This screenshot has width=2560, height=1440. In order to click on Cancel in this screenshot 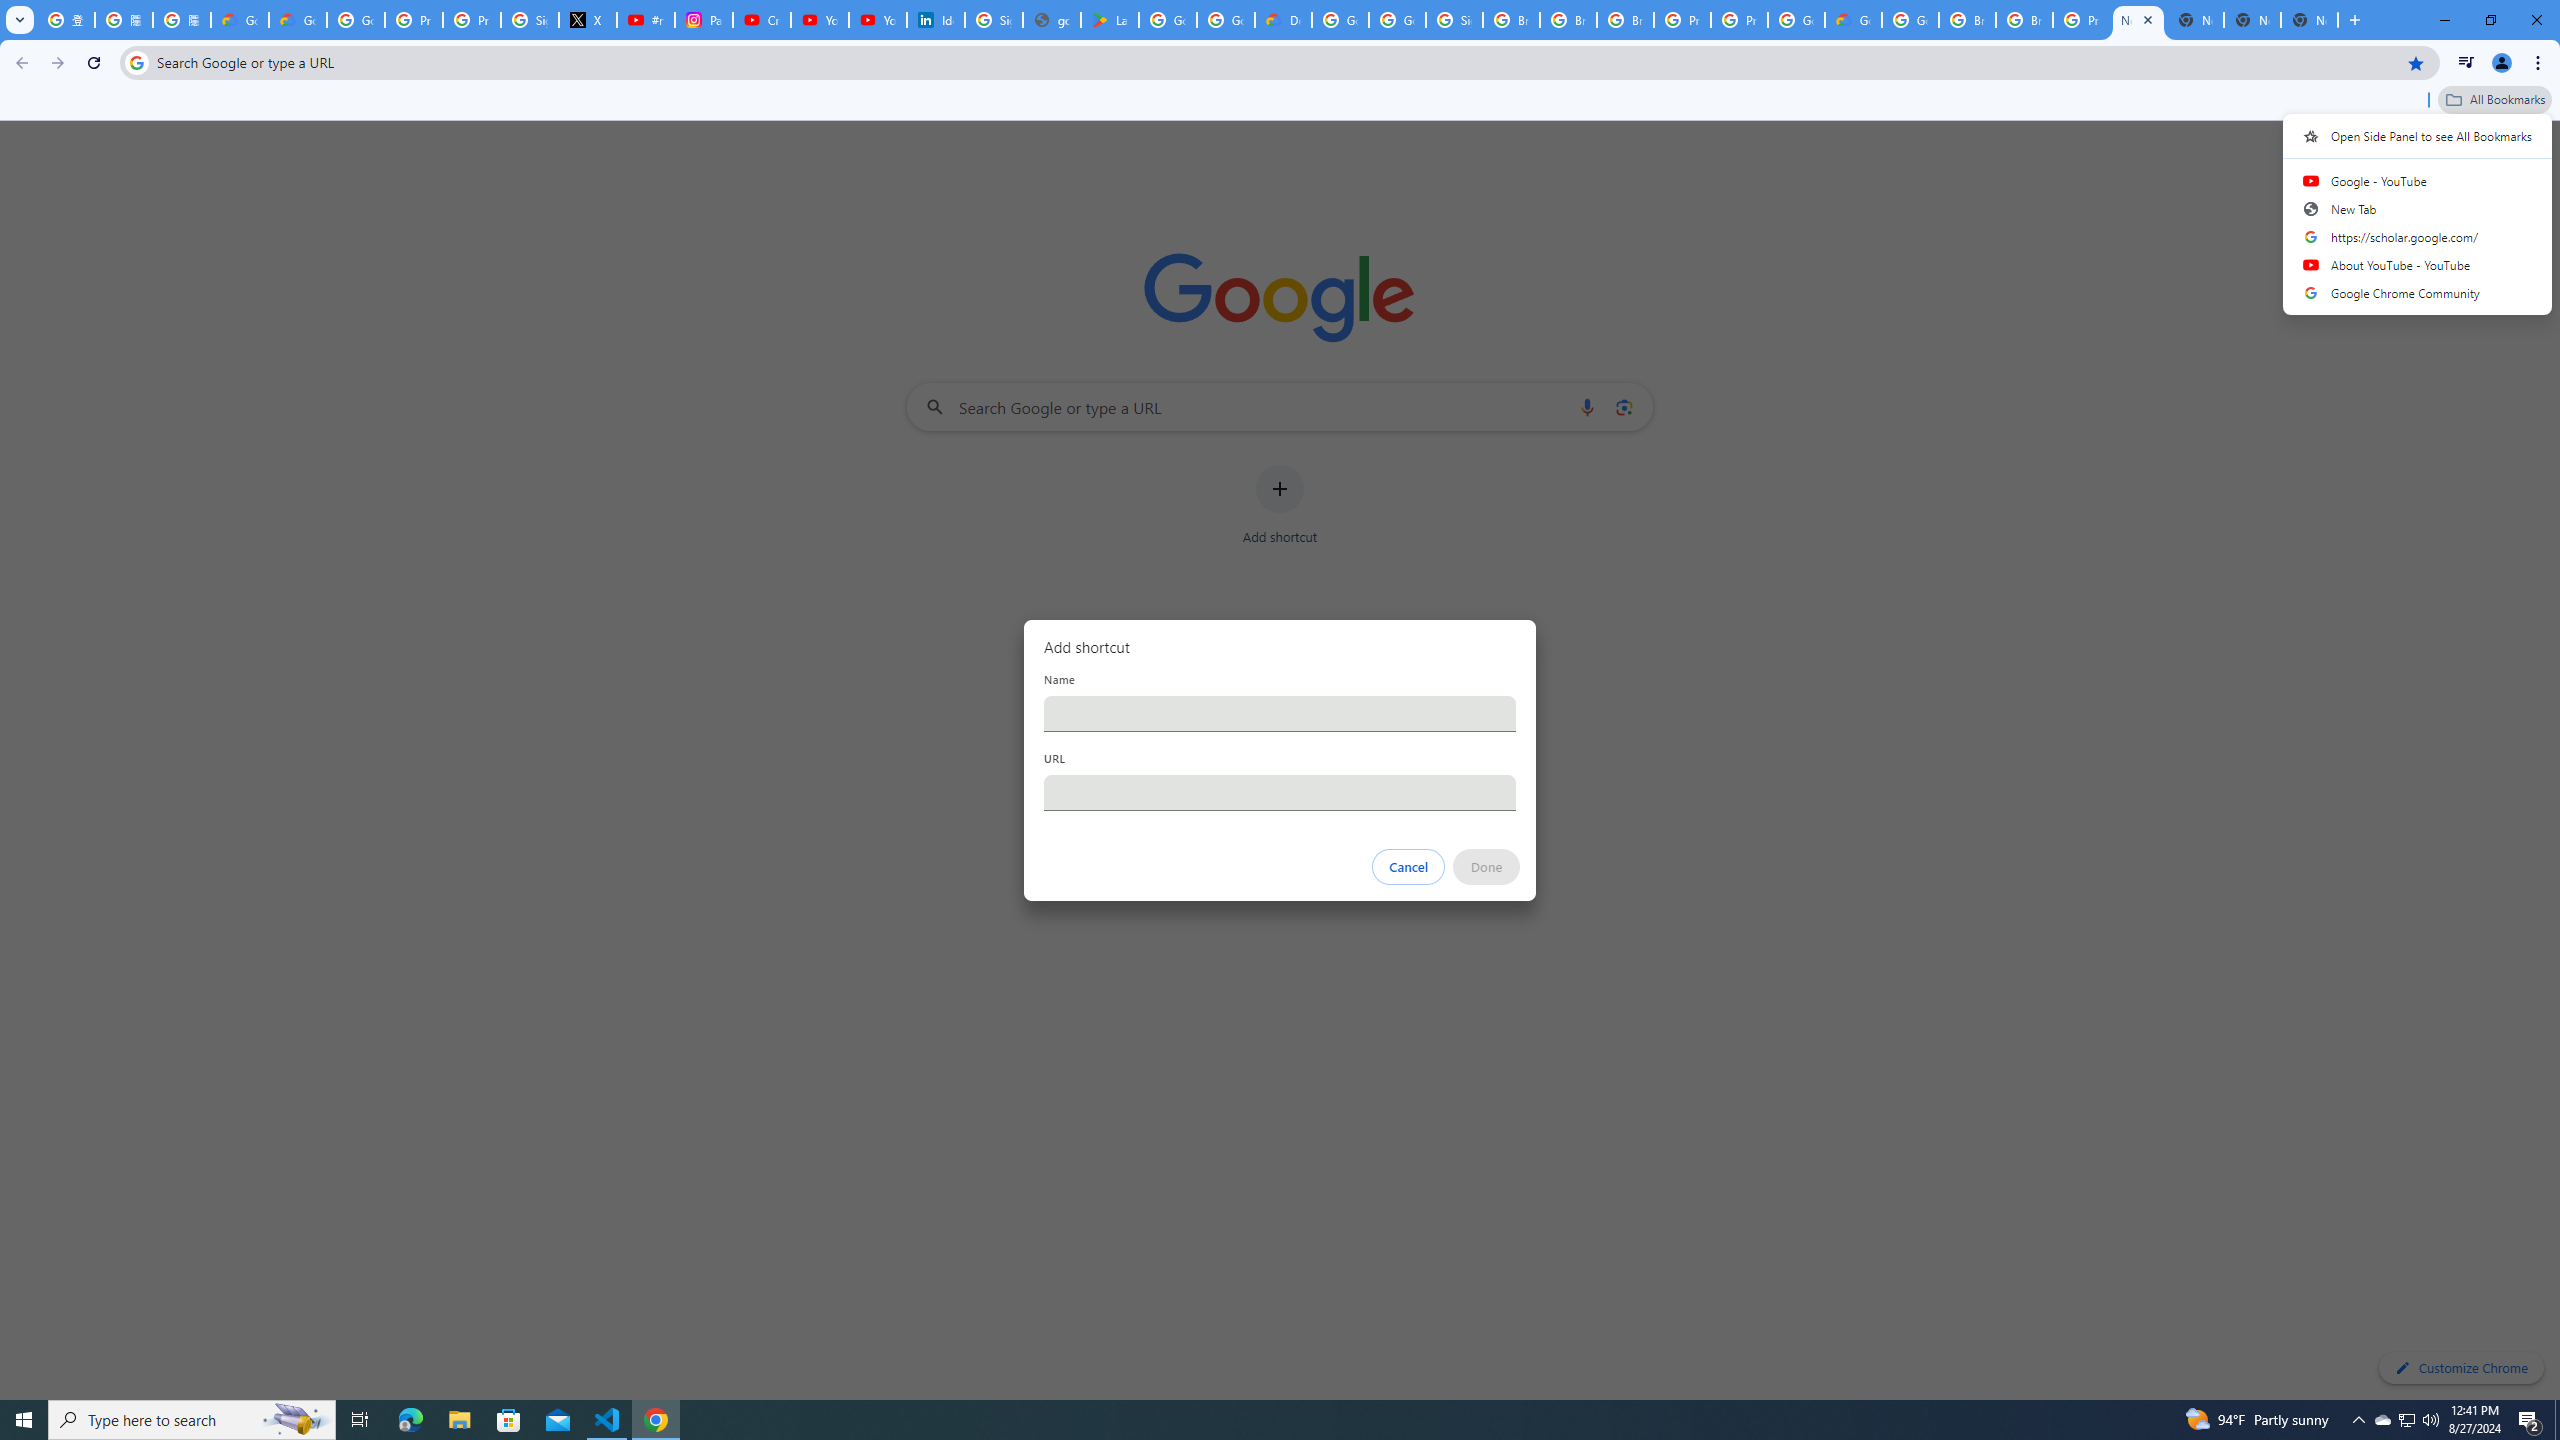, I will do `click(1409, 867)`.